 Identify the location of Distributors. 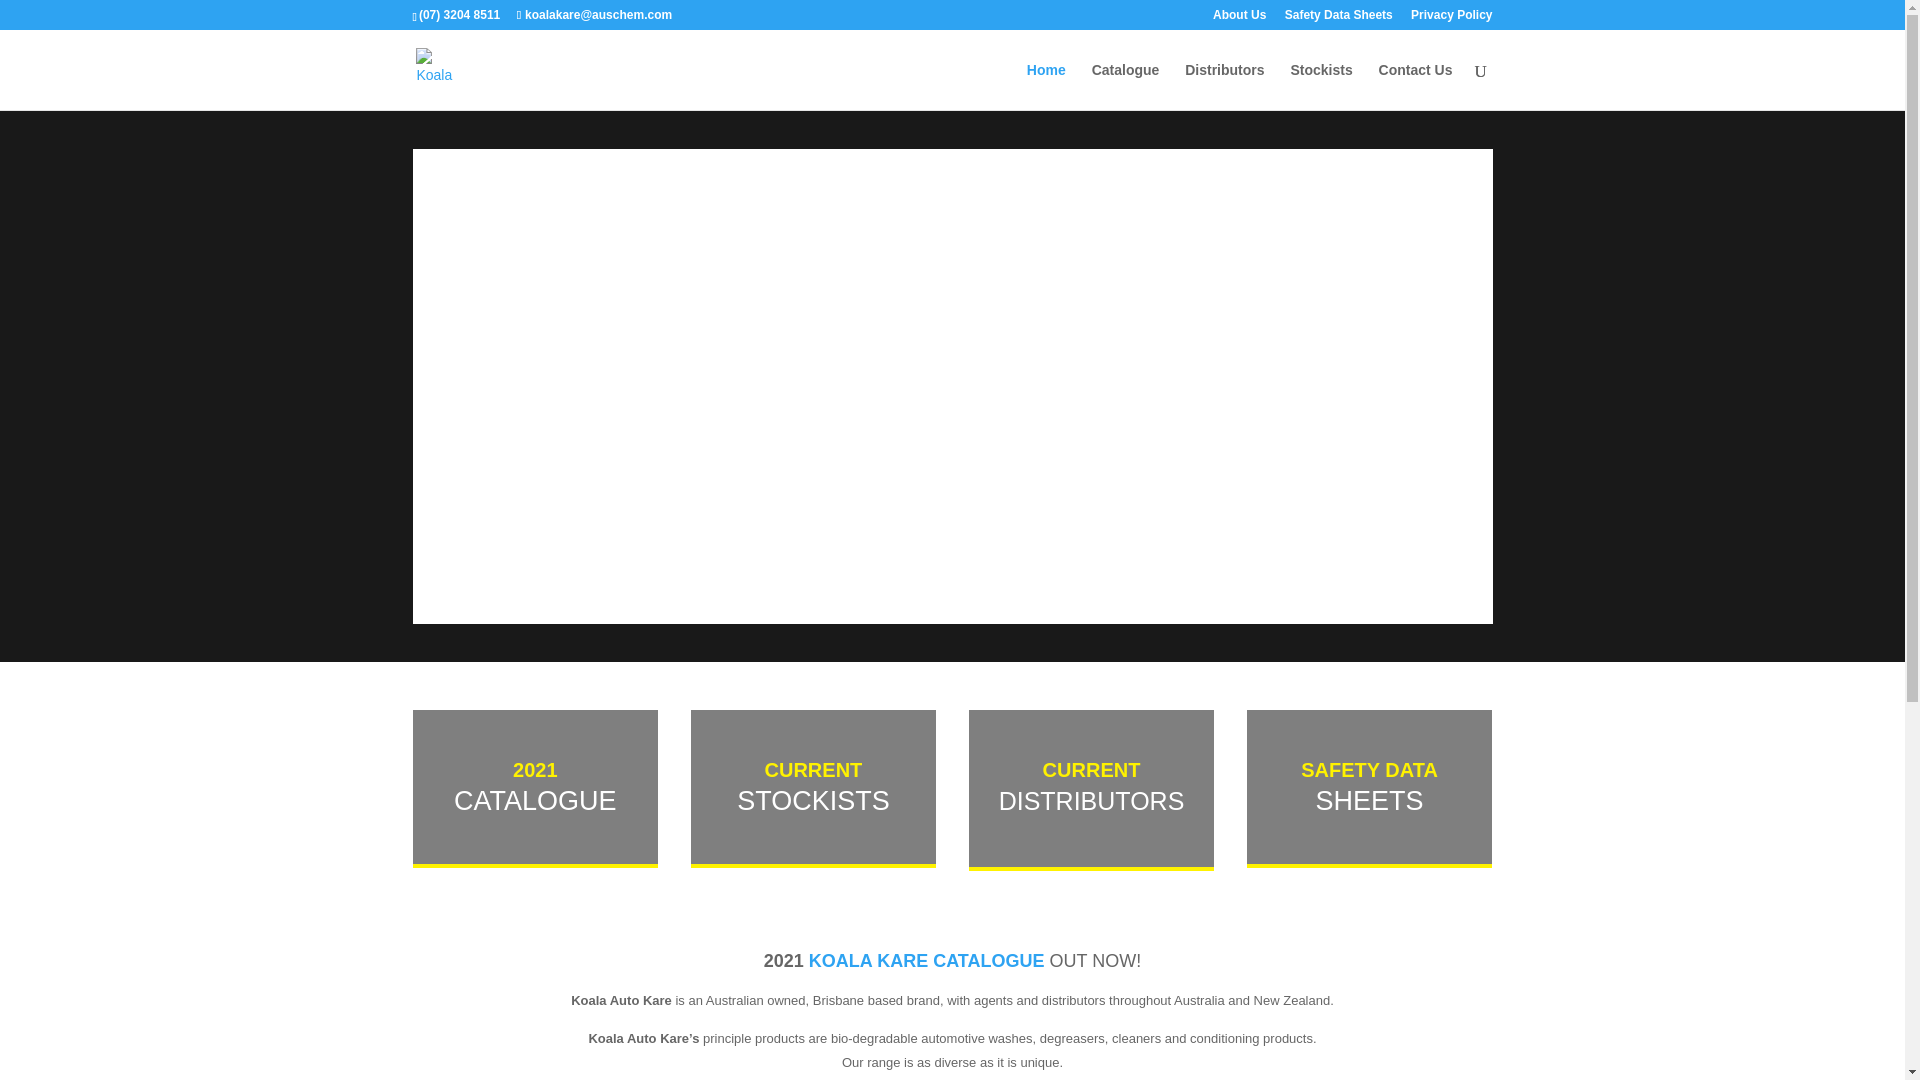
(1224, 86).